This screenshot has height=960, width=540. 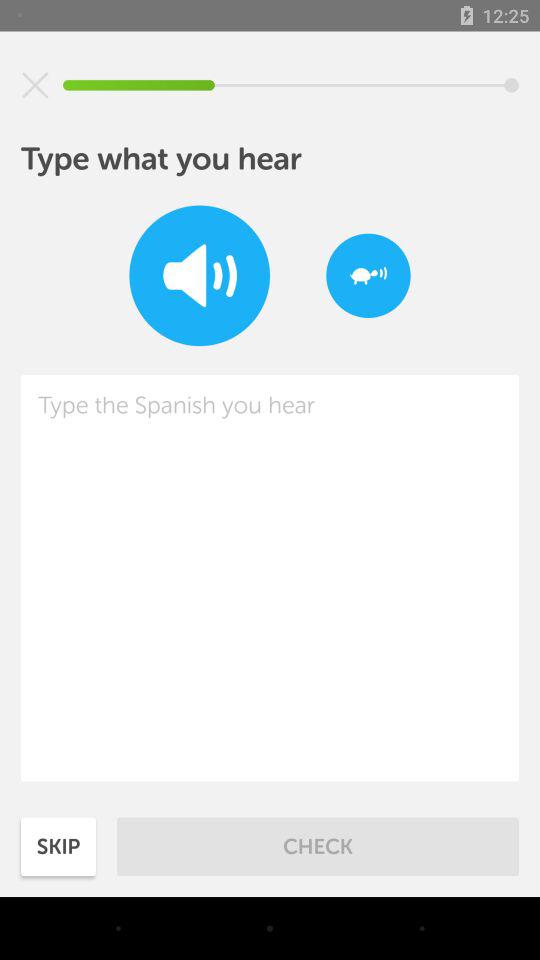 I want to click on stop loading, so click(x=35, y=85).